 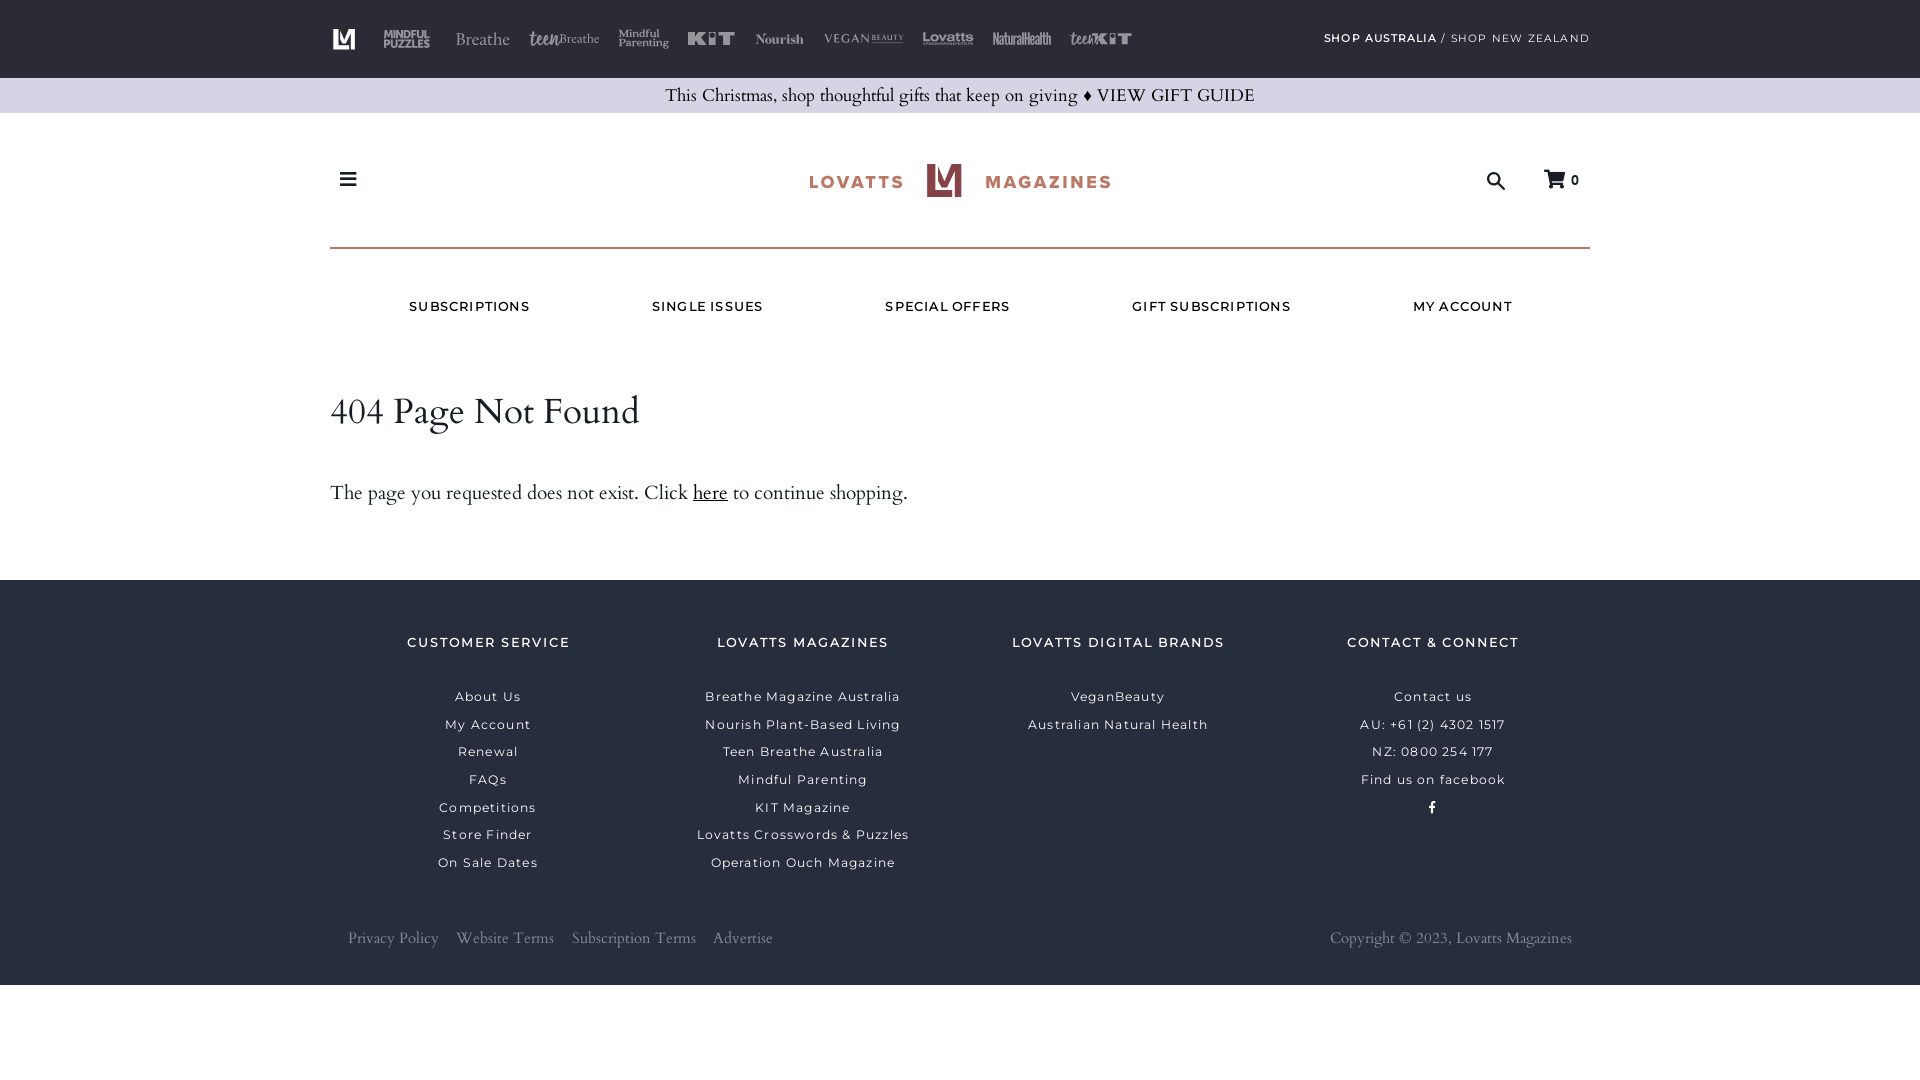 What do you see at coordinates (1432, 751) in the screenshot?
I see `NZ: 0800 254 177` at bounding box center [1432, 751].